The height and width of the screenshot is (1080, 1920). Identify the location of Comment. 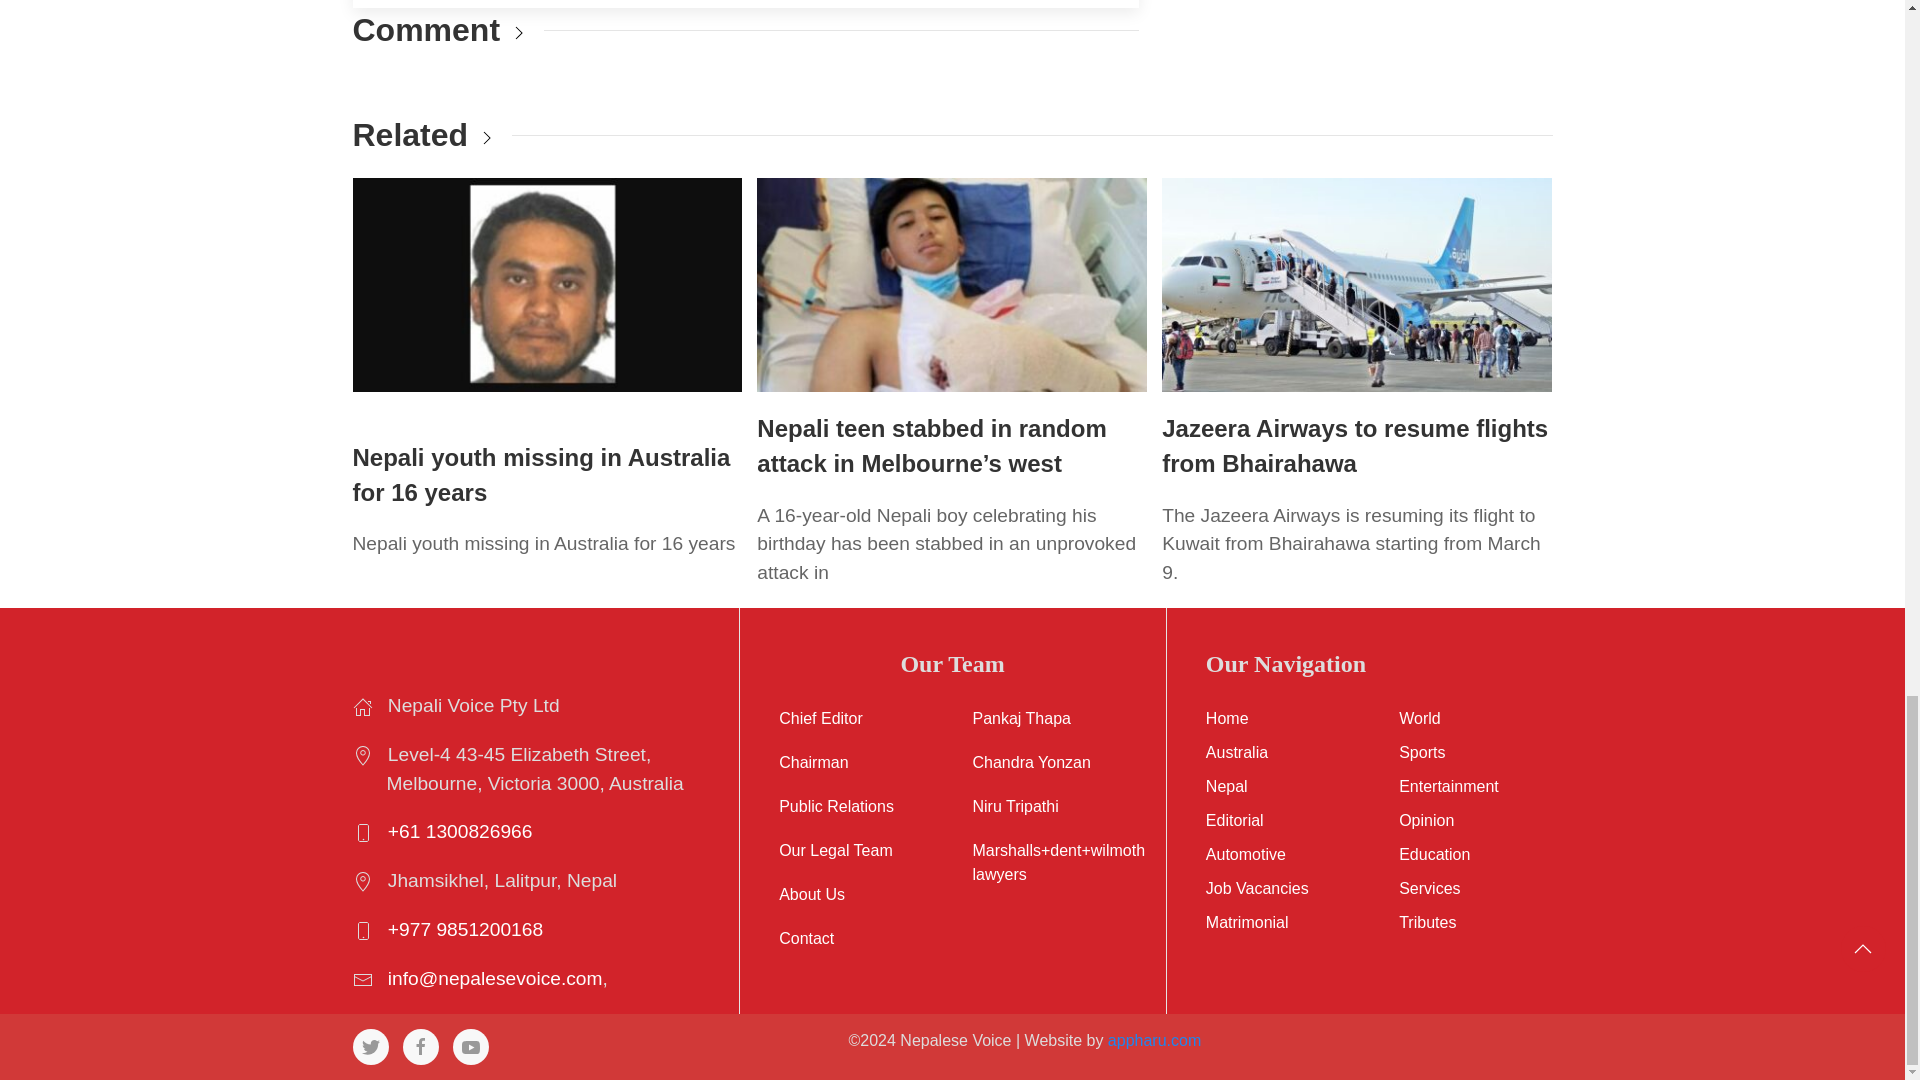
(425, 29).